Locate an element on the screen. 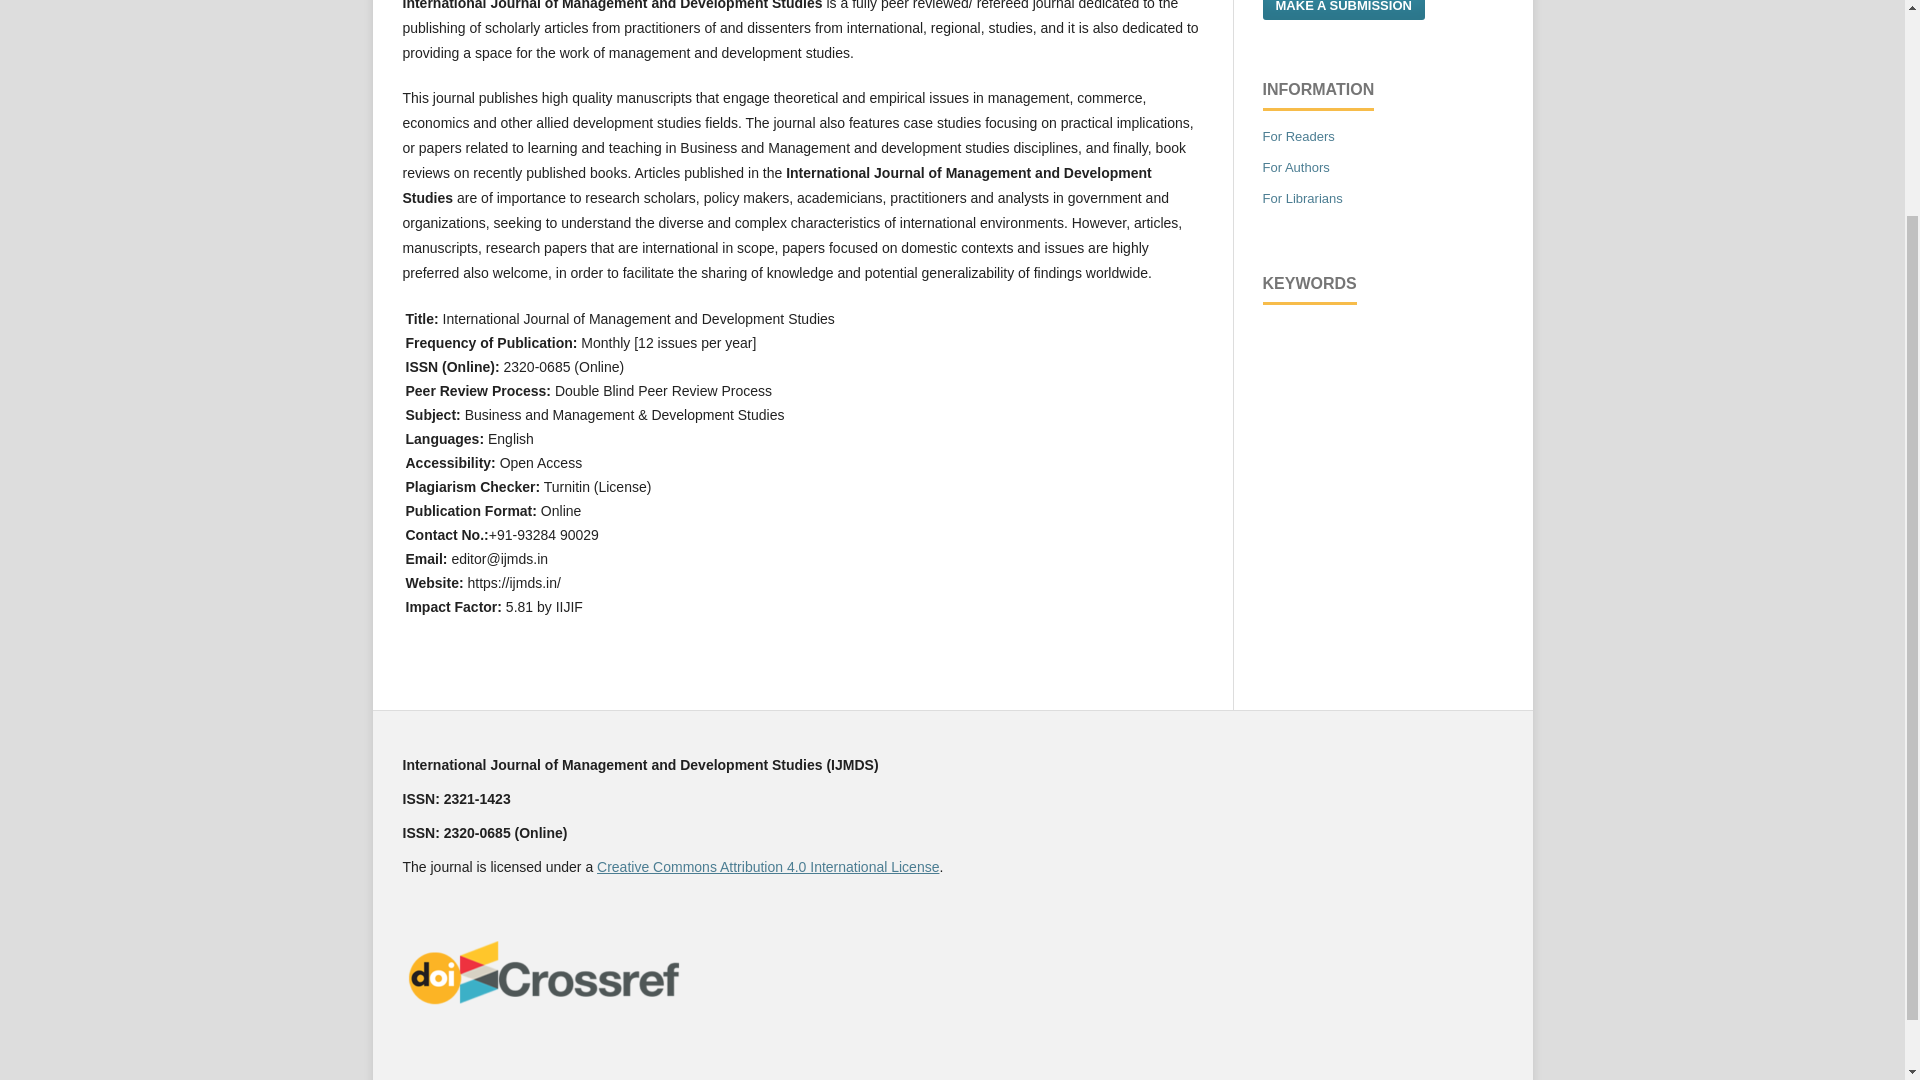 The height and width of the screenshot is (1080, 1920). Creative Commons Attribution 4.0 International License is located at coordinates (768, 866).